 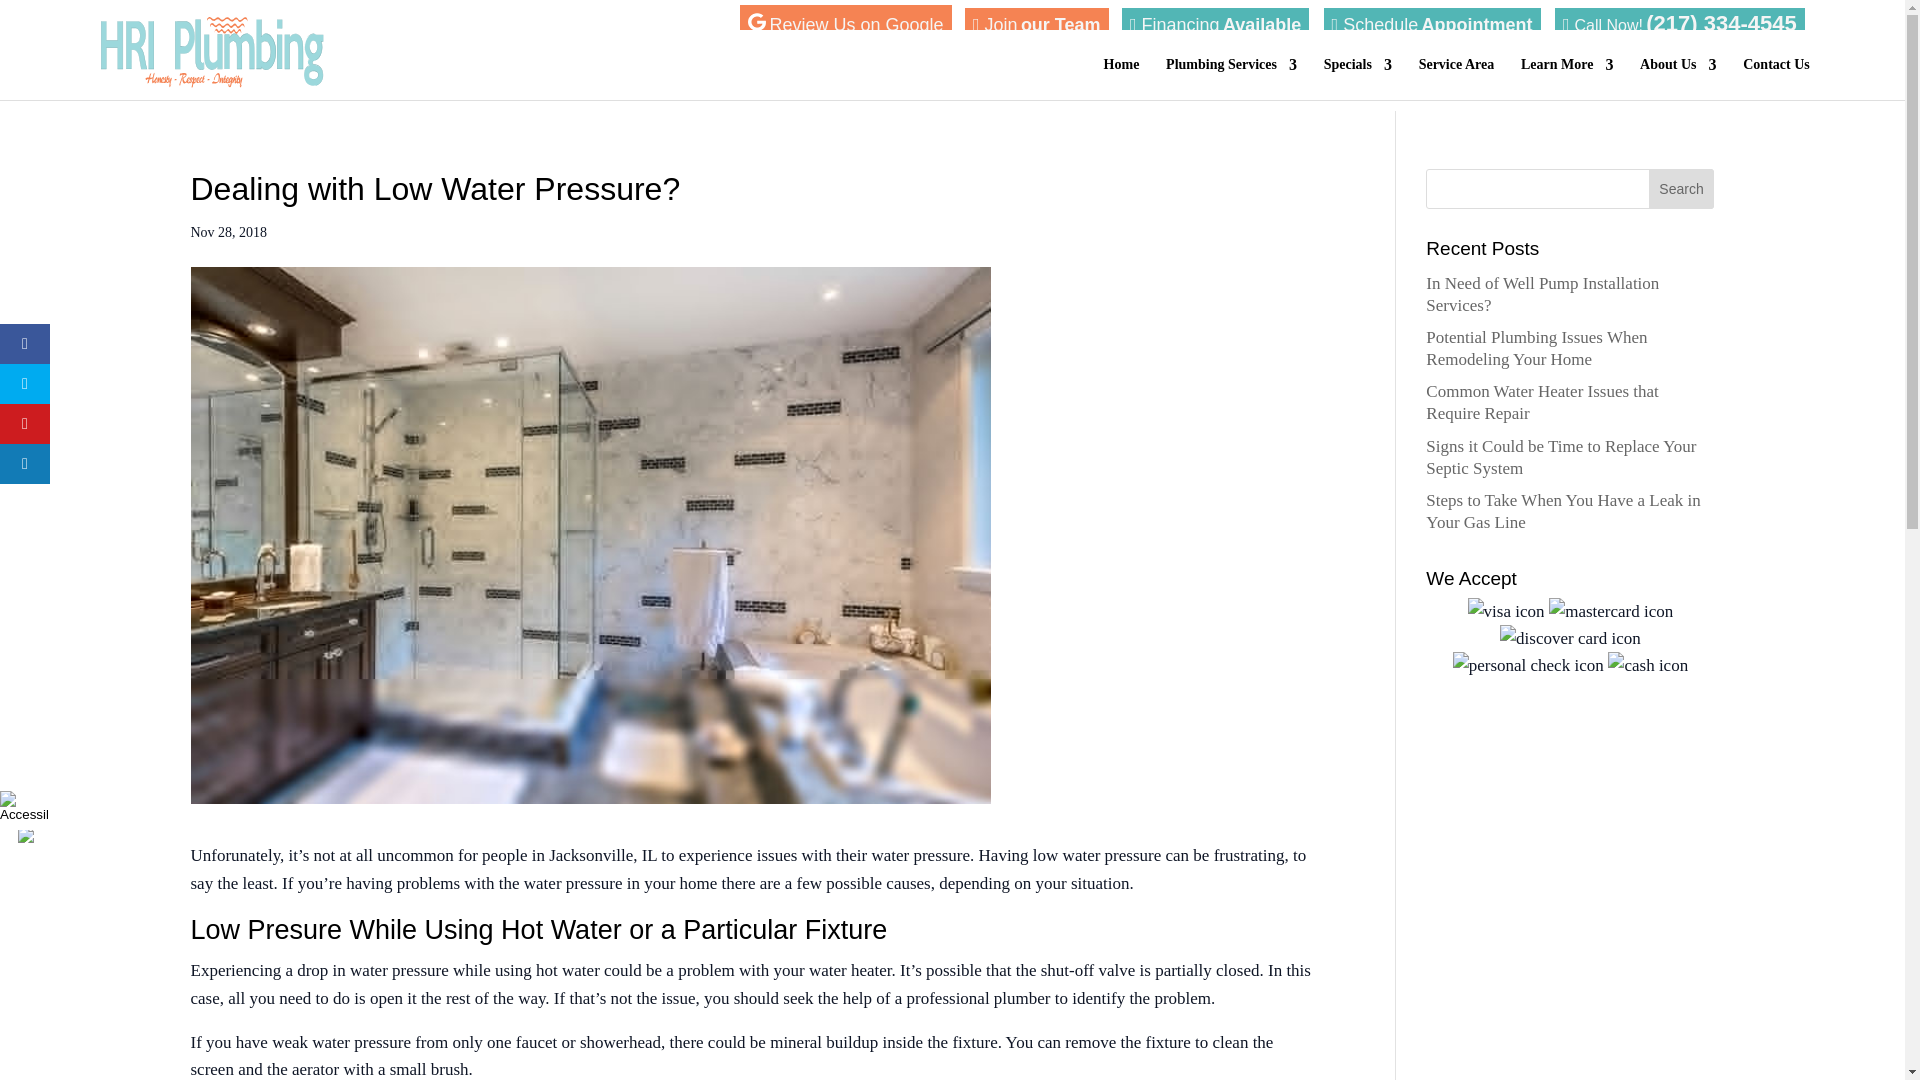 What do you see at coordinates (1432, 24) in the screenshot?
I see `Schedule Appointment` at bounding box center [1432, 24].